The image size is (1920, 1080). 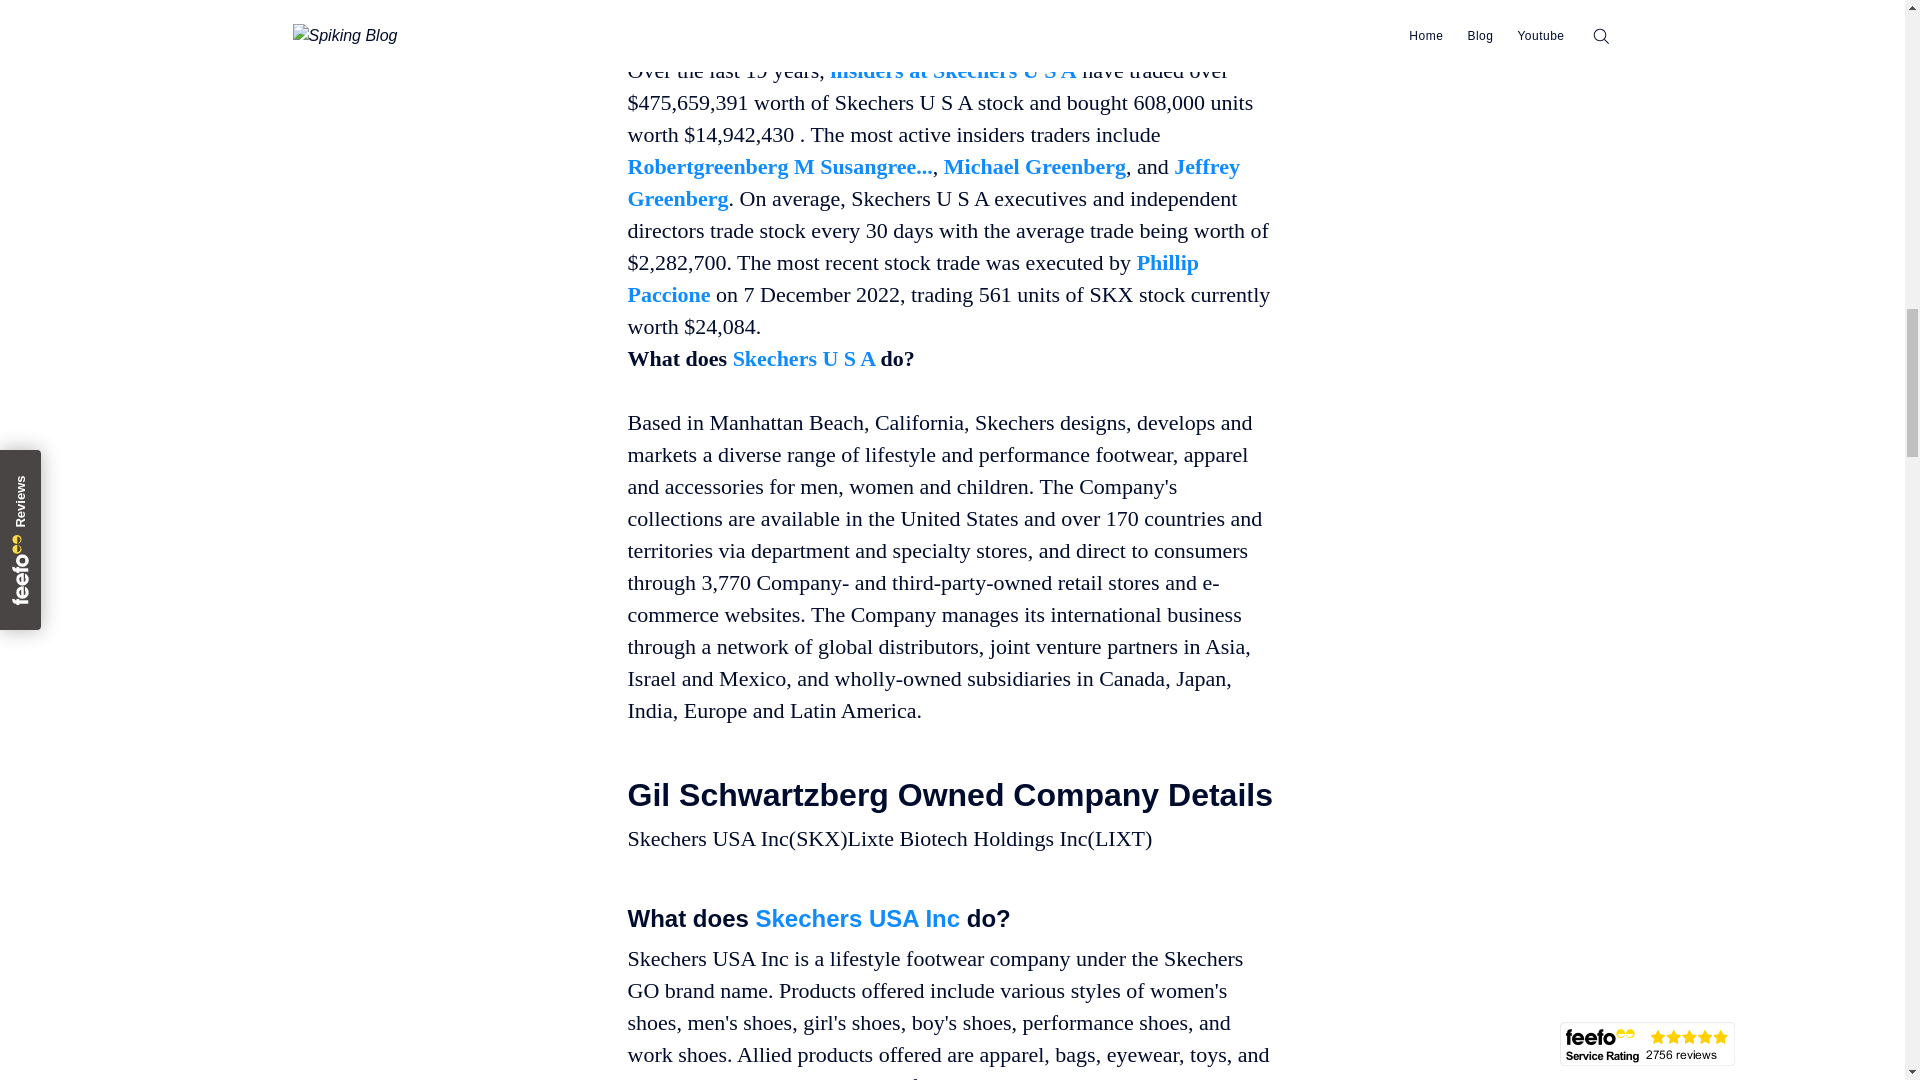 I want to click on Robertgreenberg M Susangree..., so click(x=780, y=166).